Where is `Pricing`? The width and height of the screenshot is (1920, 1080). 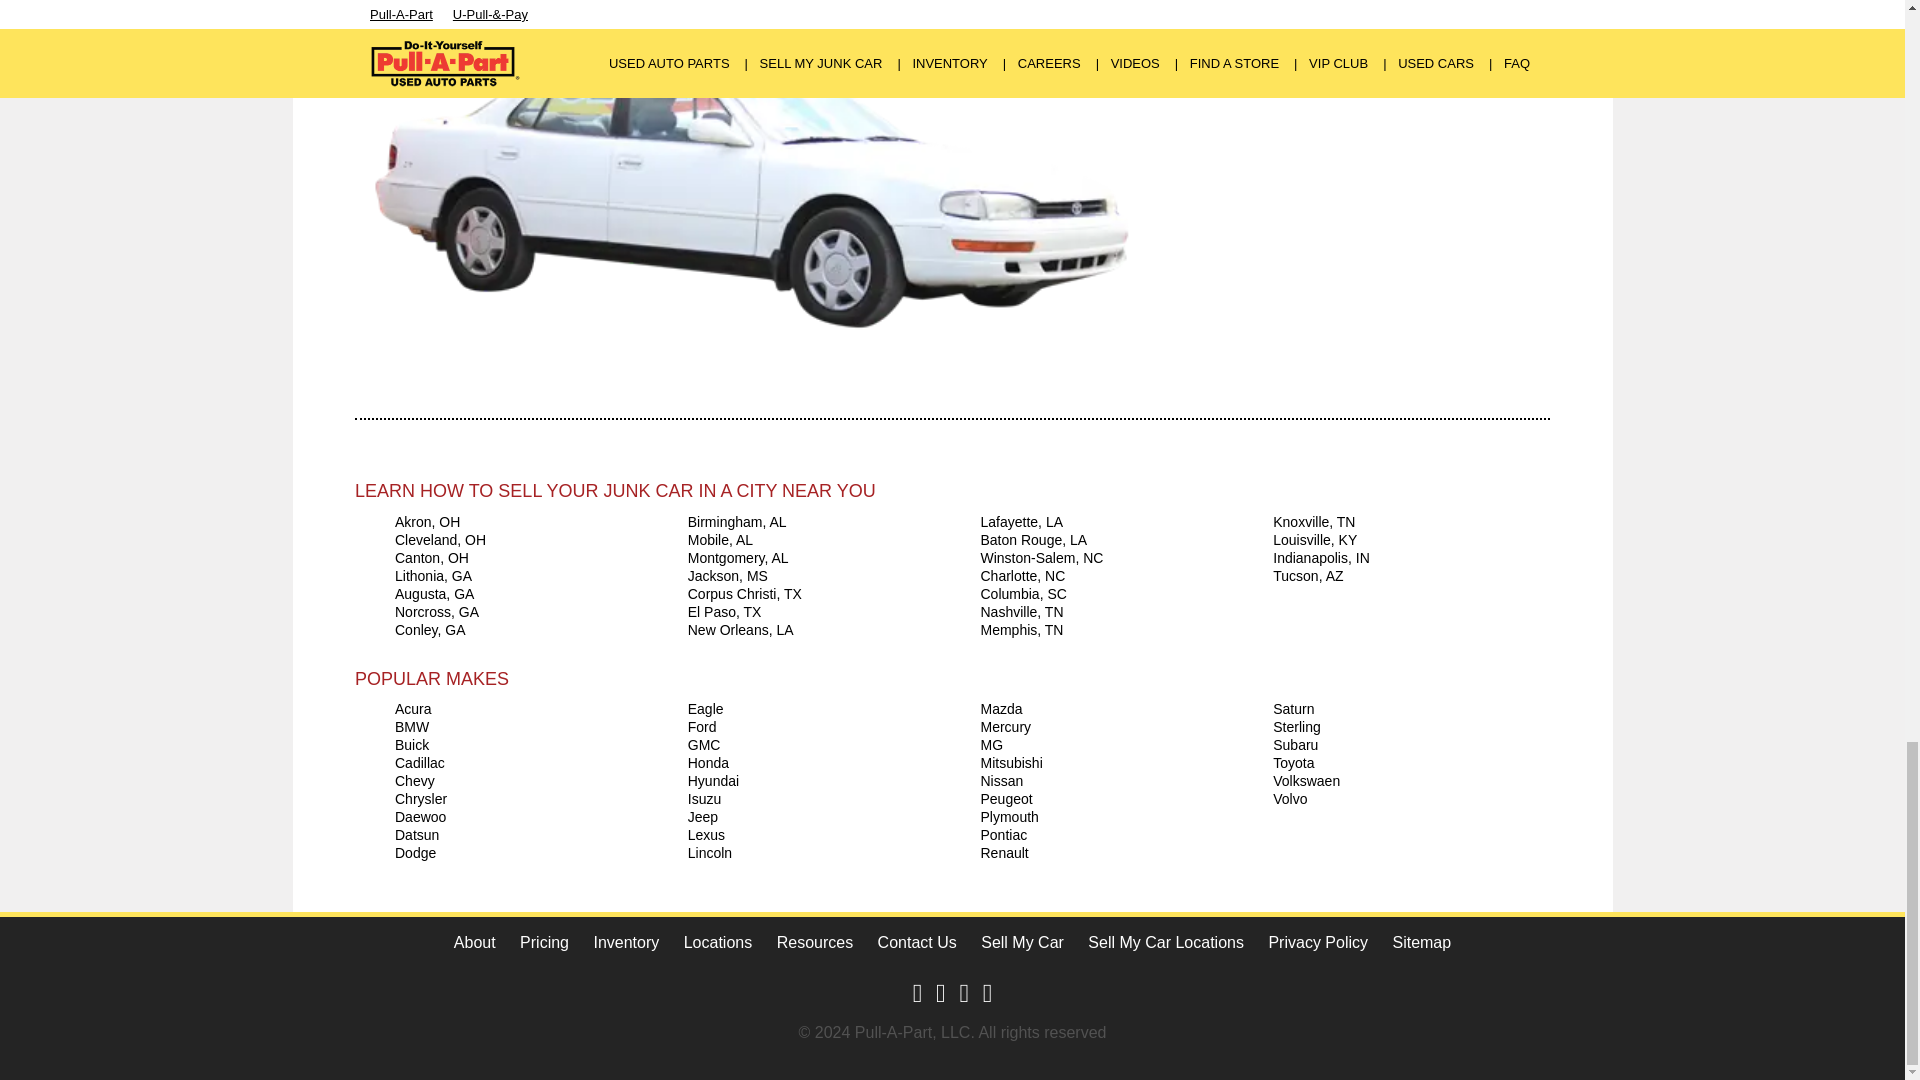
Pricing is located at coordinates (544, 942).